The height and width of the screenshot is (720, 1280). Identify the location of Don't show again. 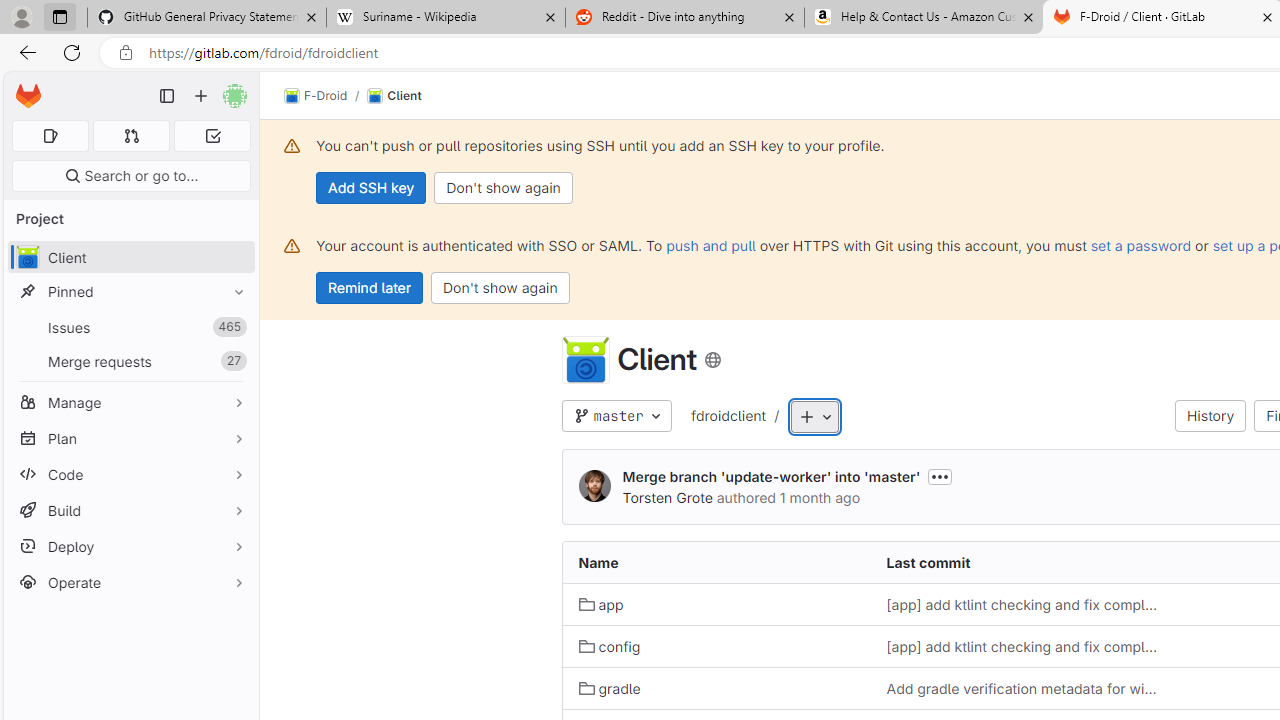
(500, 288).